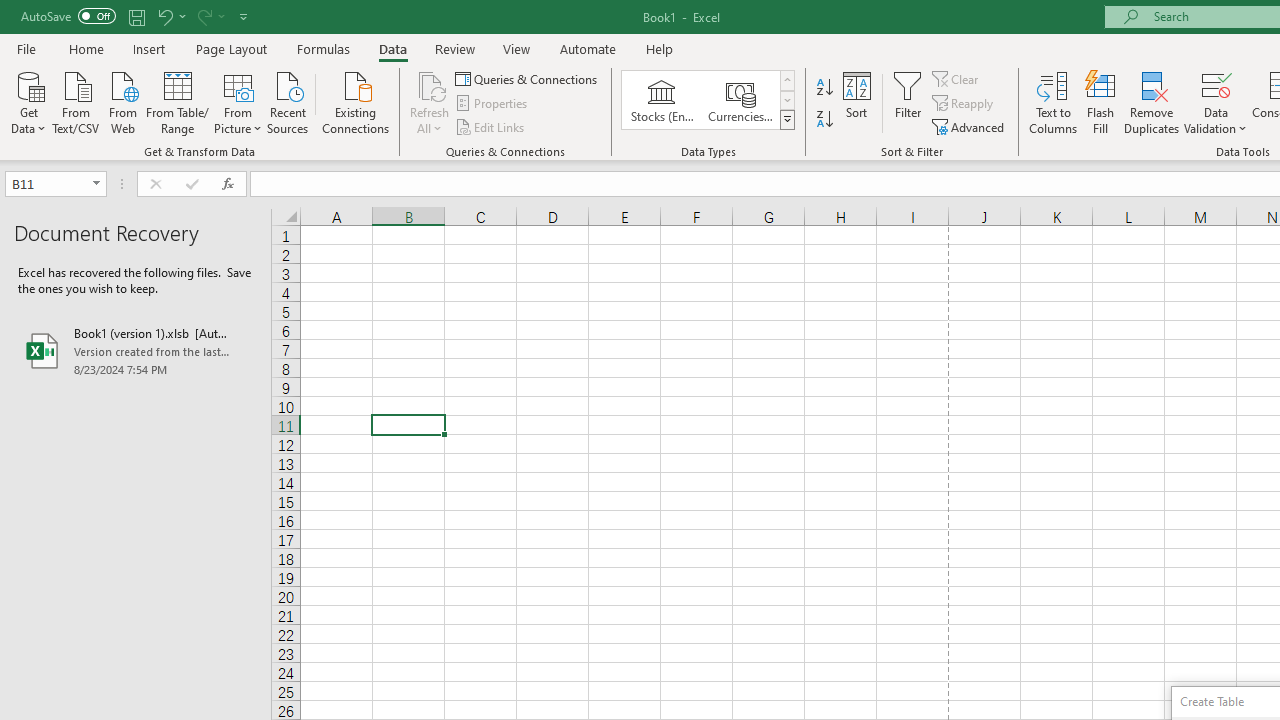 The height and width of the screenshot is (720, 1280). I want to click on File Tab, so click(26, 48).